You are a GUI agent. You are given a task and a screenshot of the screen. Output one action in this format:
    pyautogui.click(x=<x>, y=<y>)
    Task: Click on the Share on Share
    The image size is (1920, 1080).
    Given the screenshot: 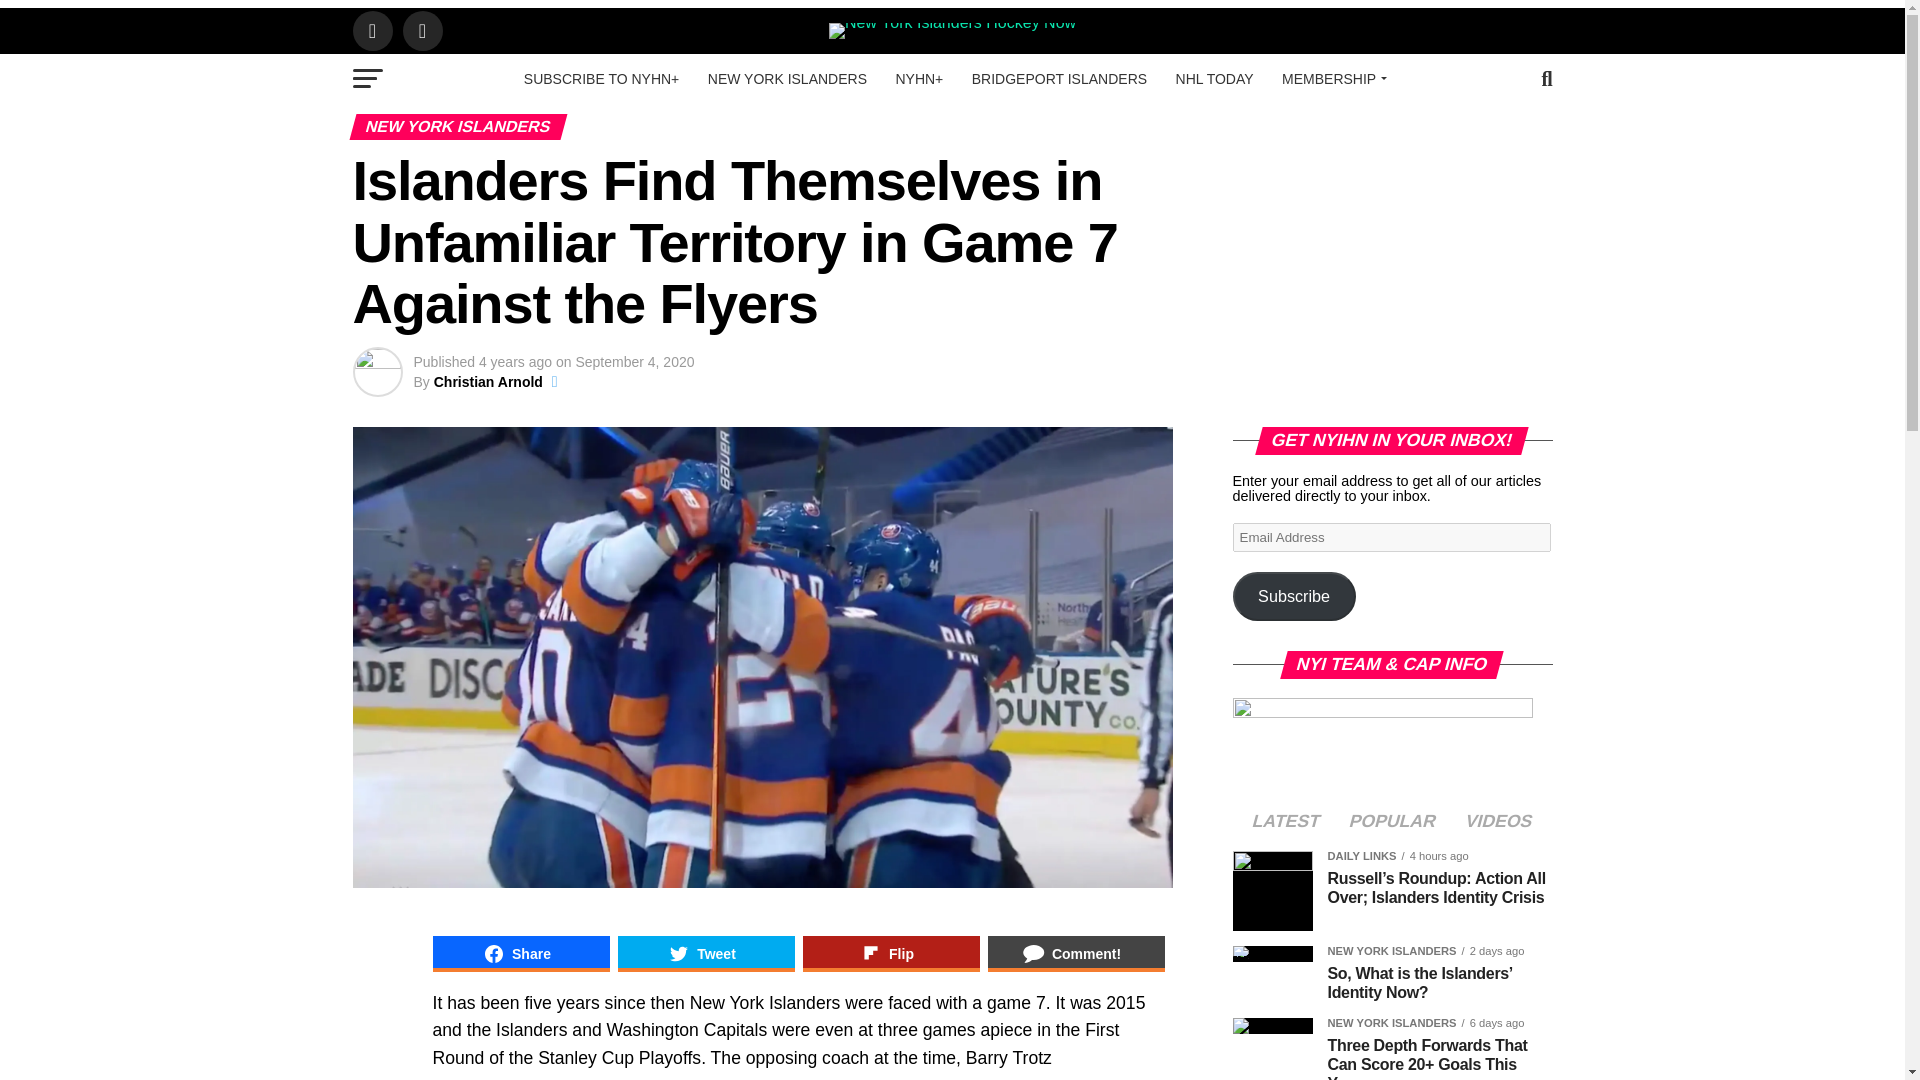 What is the action you would take?
    pyautogui.click(x=520, y=954)
    